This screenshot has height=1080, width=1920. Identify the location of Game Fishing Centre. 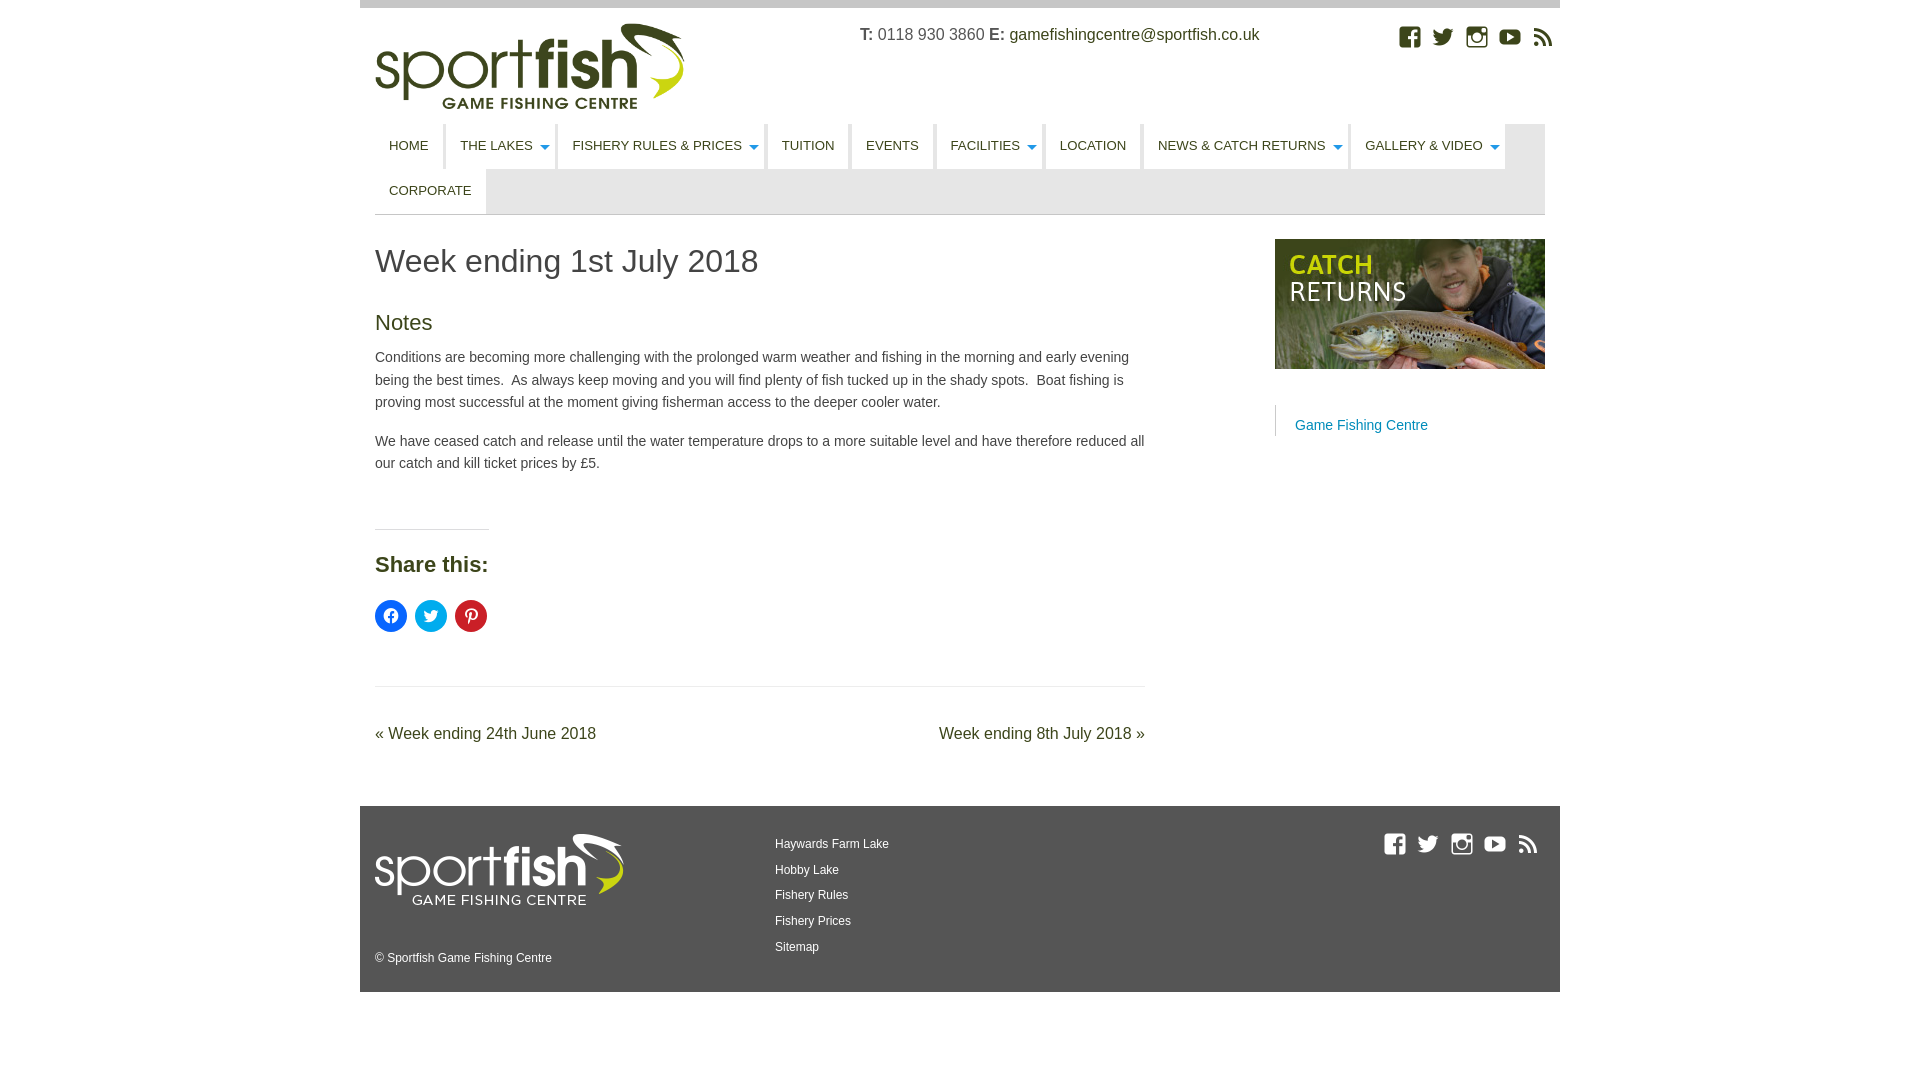
(1361, 424).